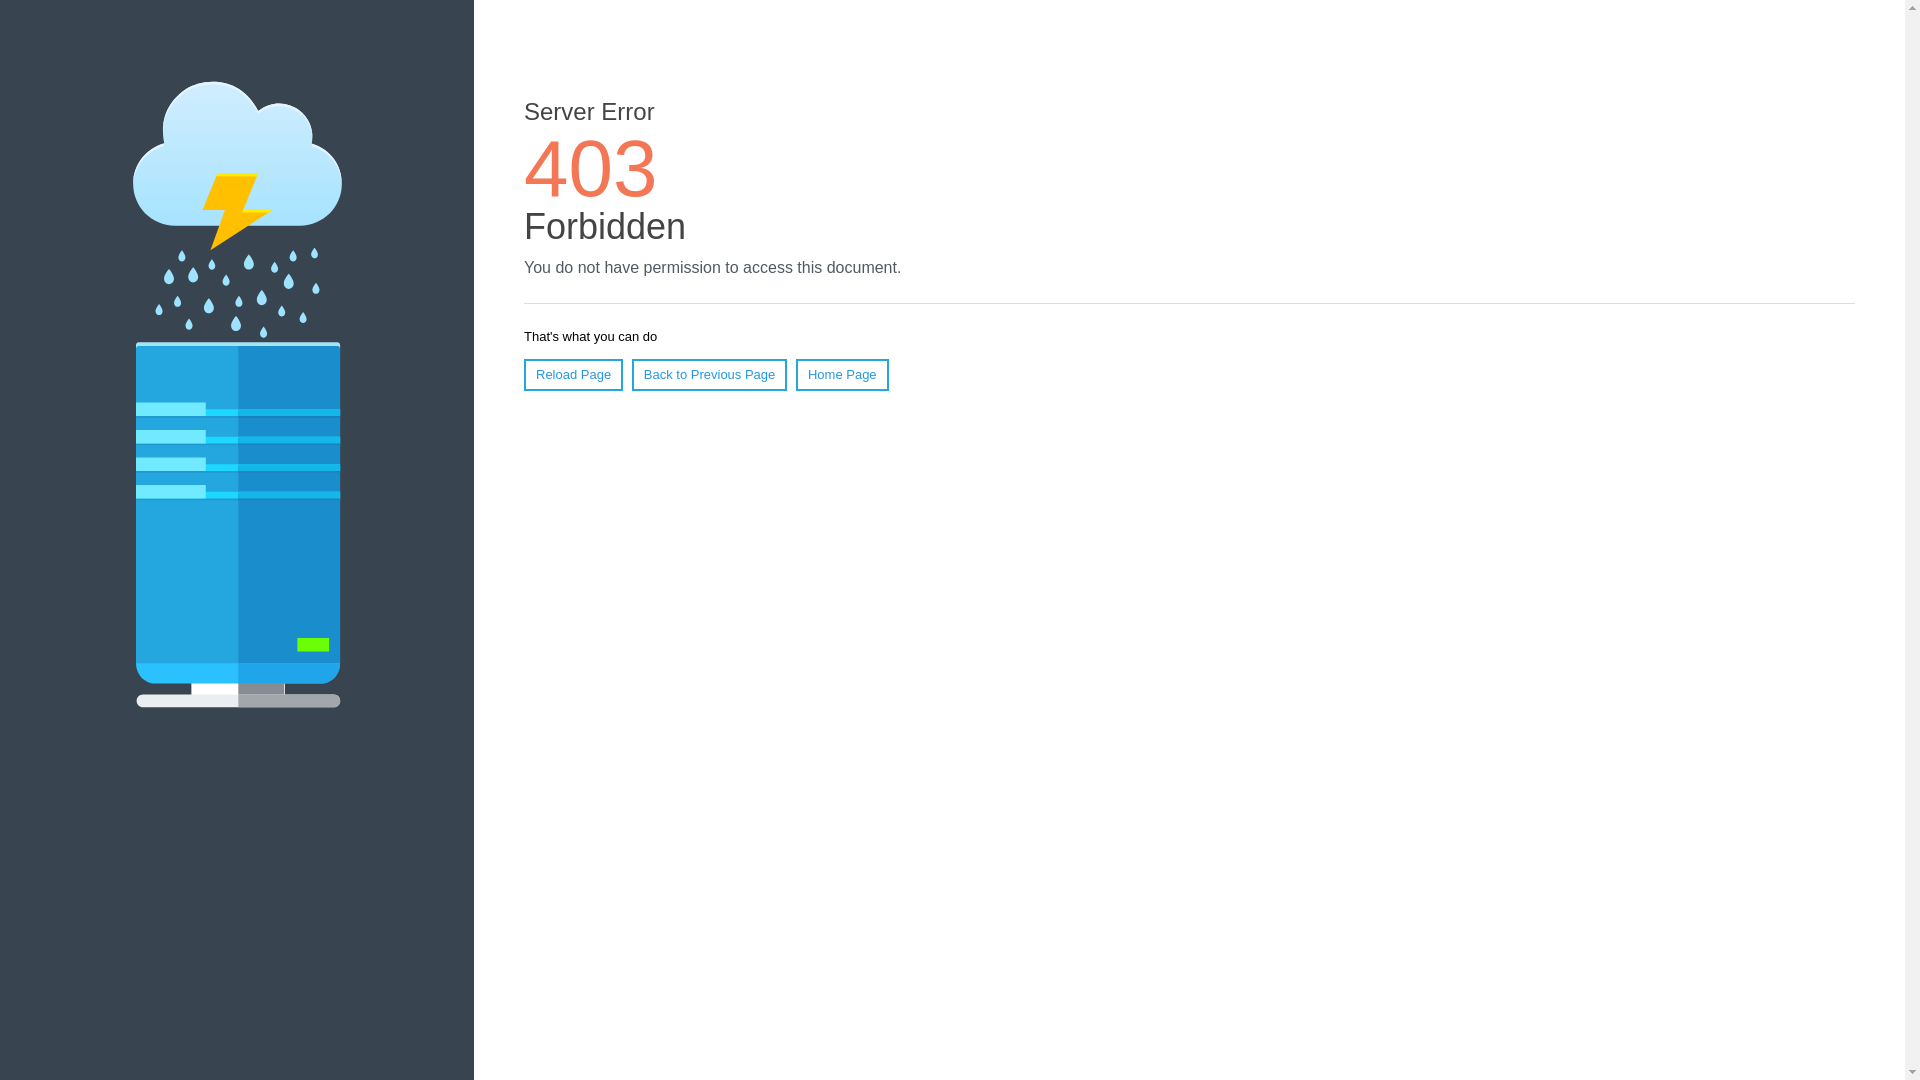 This screenshot has height=1080, width=1920. Describe the element at coordinates (842, 374) in the screenshot. I see `Home Page` at that location.